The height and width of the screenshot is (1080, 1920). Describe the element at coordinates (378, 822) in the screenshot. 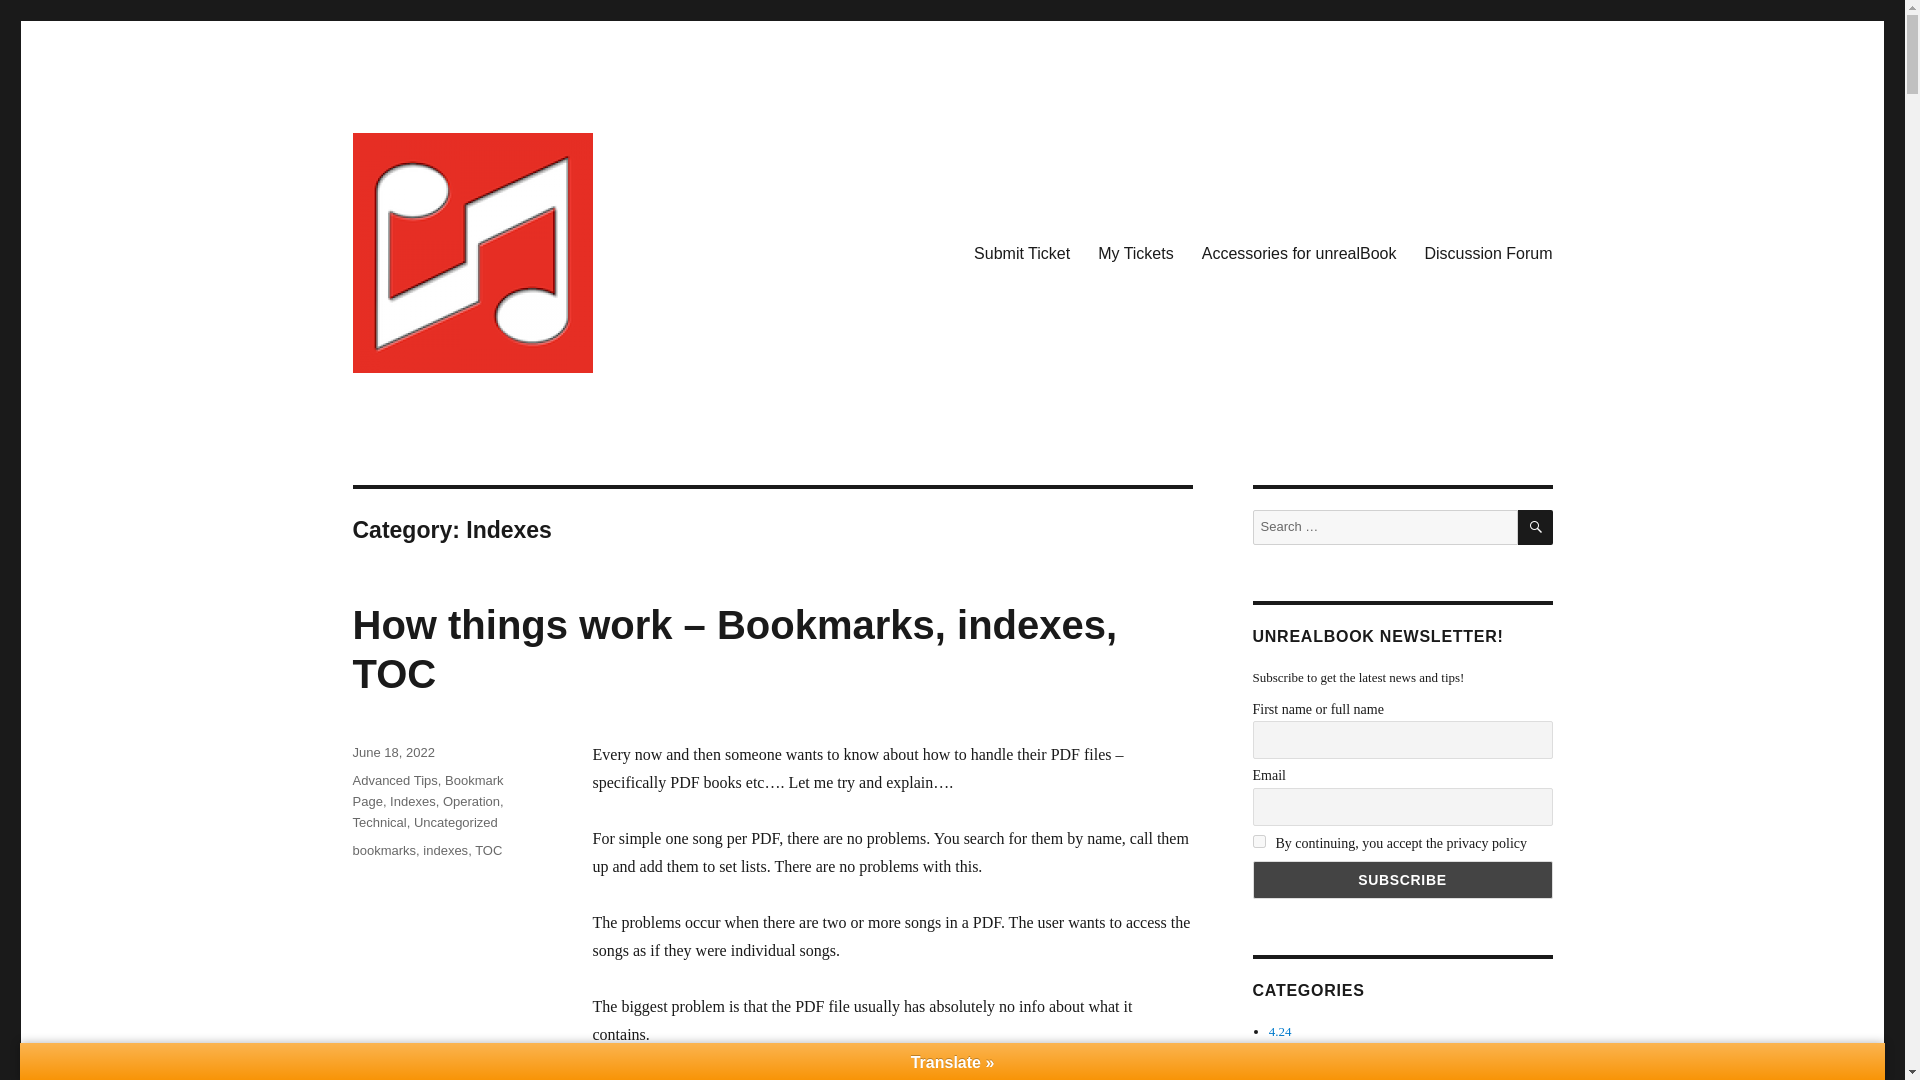

I see `Technical` at that location.